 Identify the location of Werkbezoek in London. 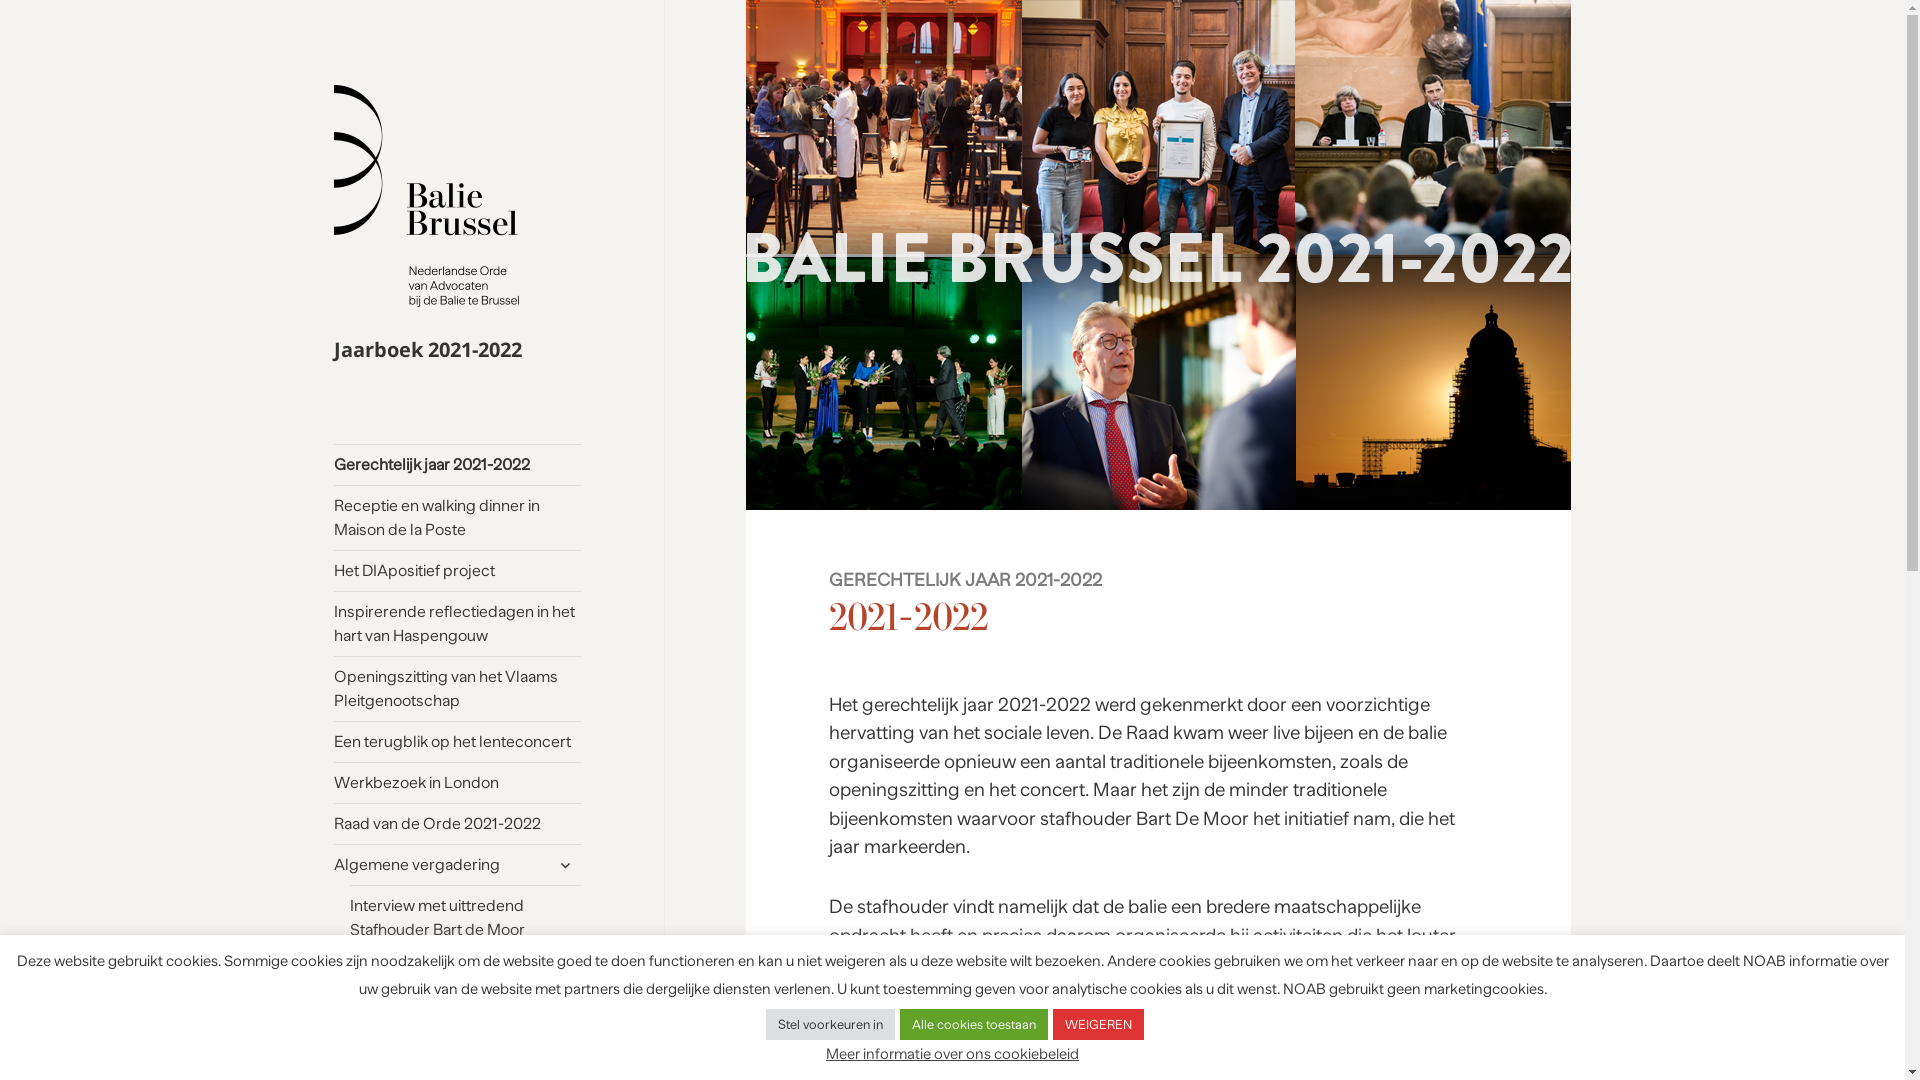
(458, 783).